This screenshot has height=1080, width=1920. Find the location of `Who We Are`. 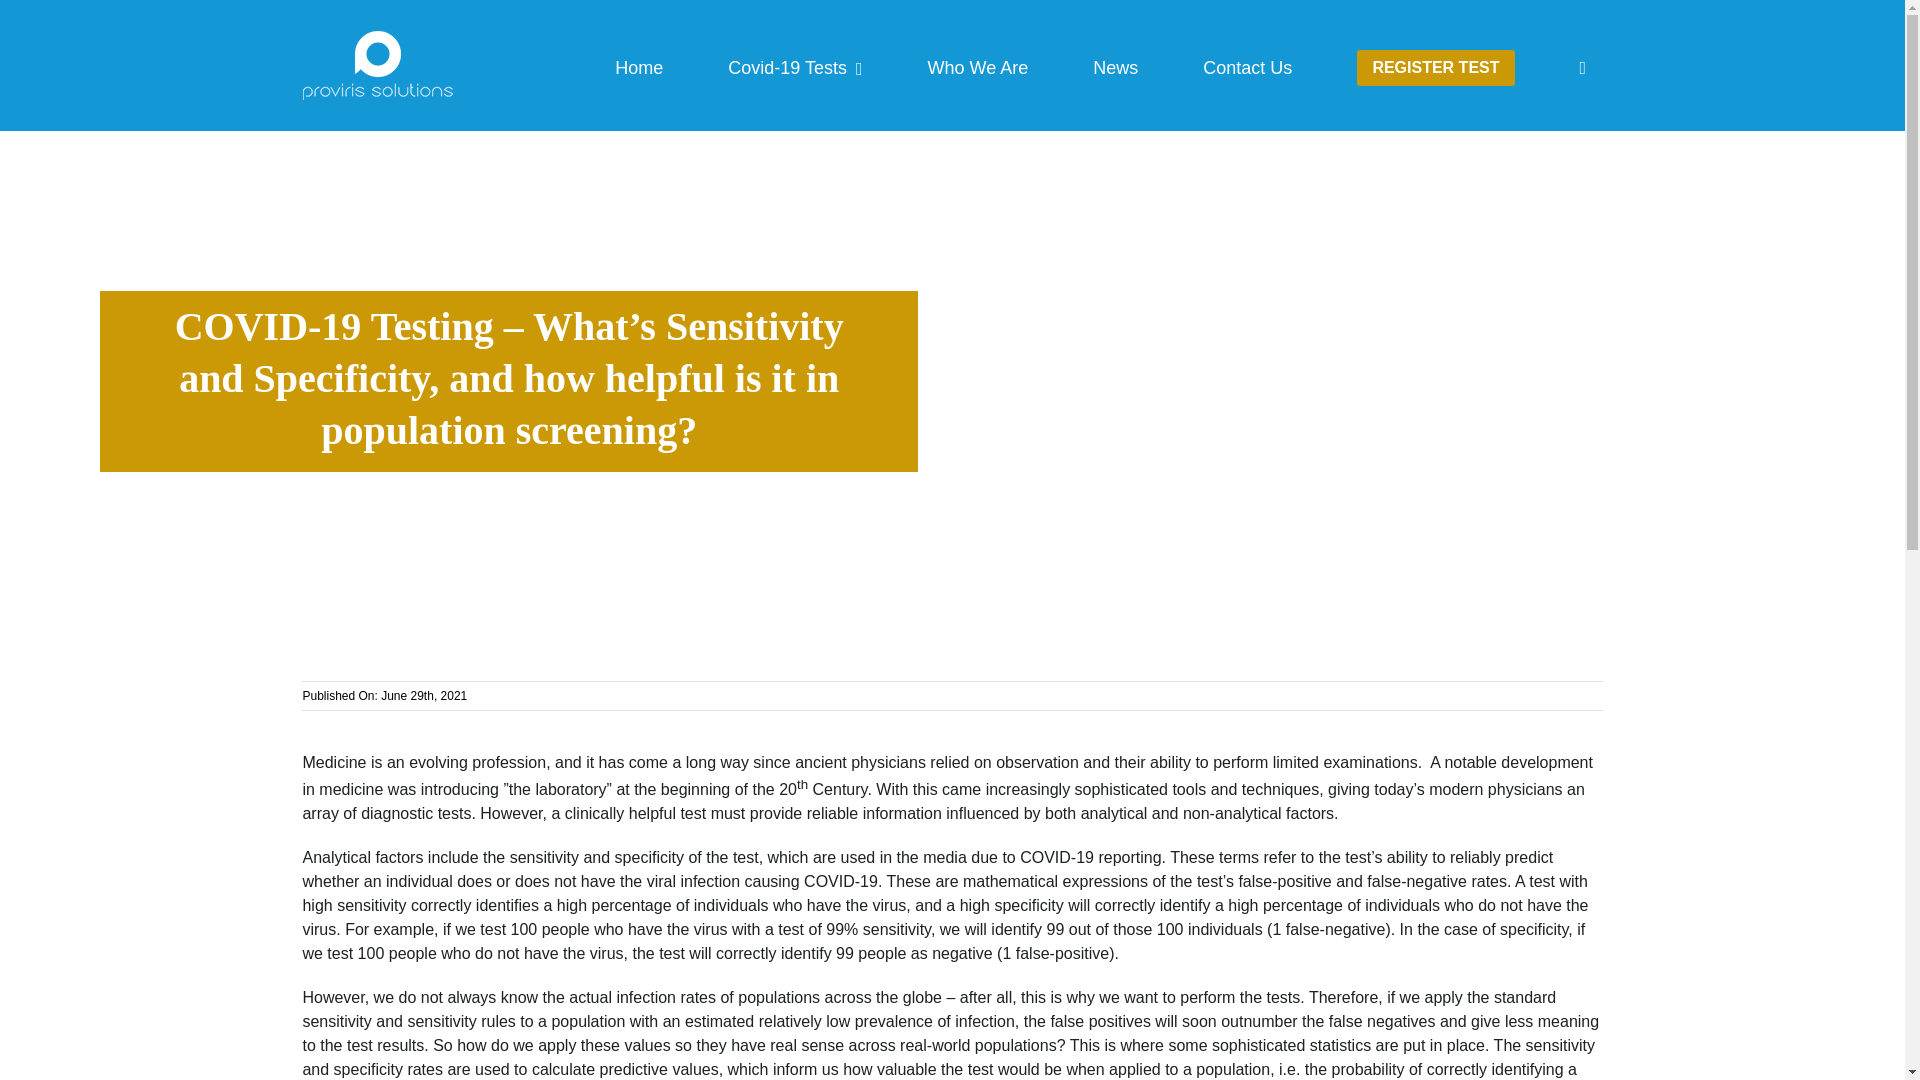

Who We Are is located at coordinates (978, 65).